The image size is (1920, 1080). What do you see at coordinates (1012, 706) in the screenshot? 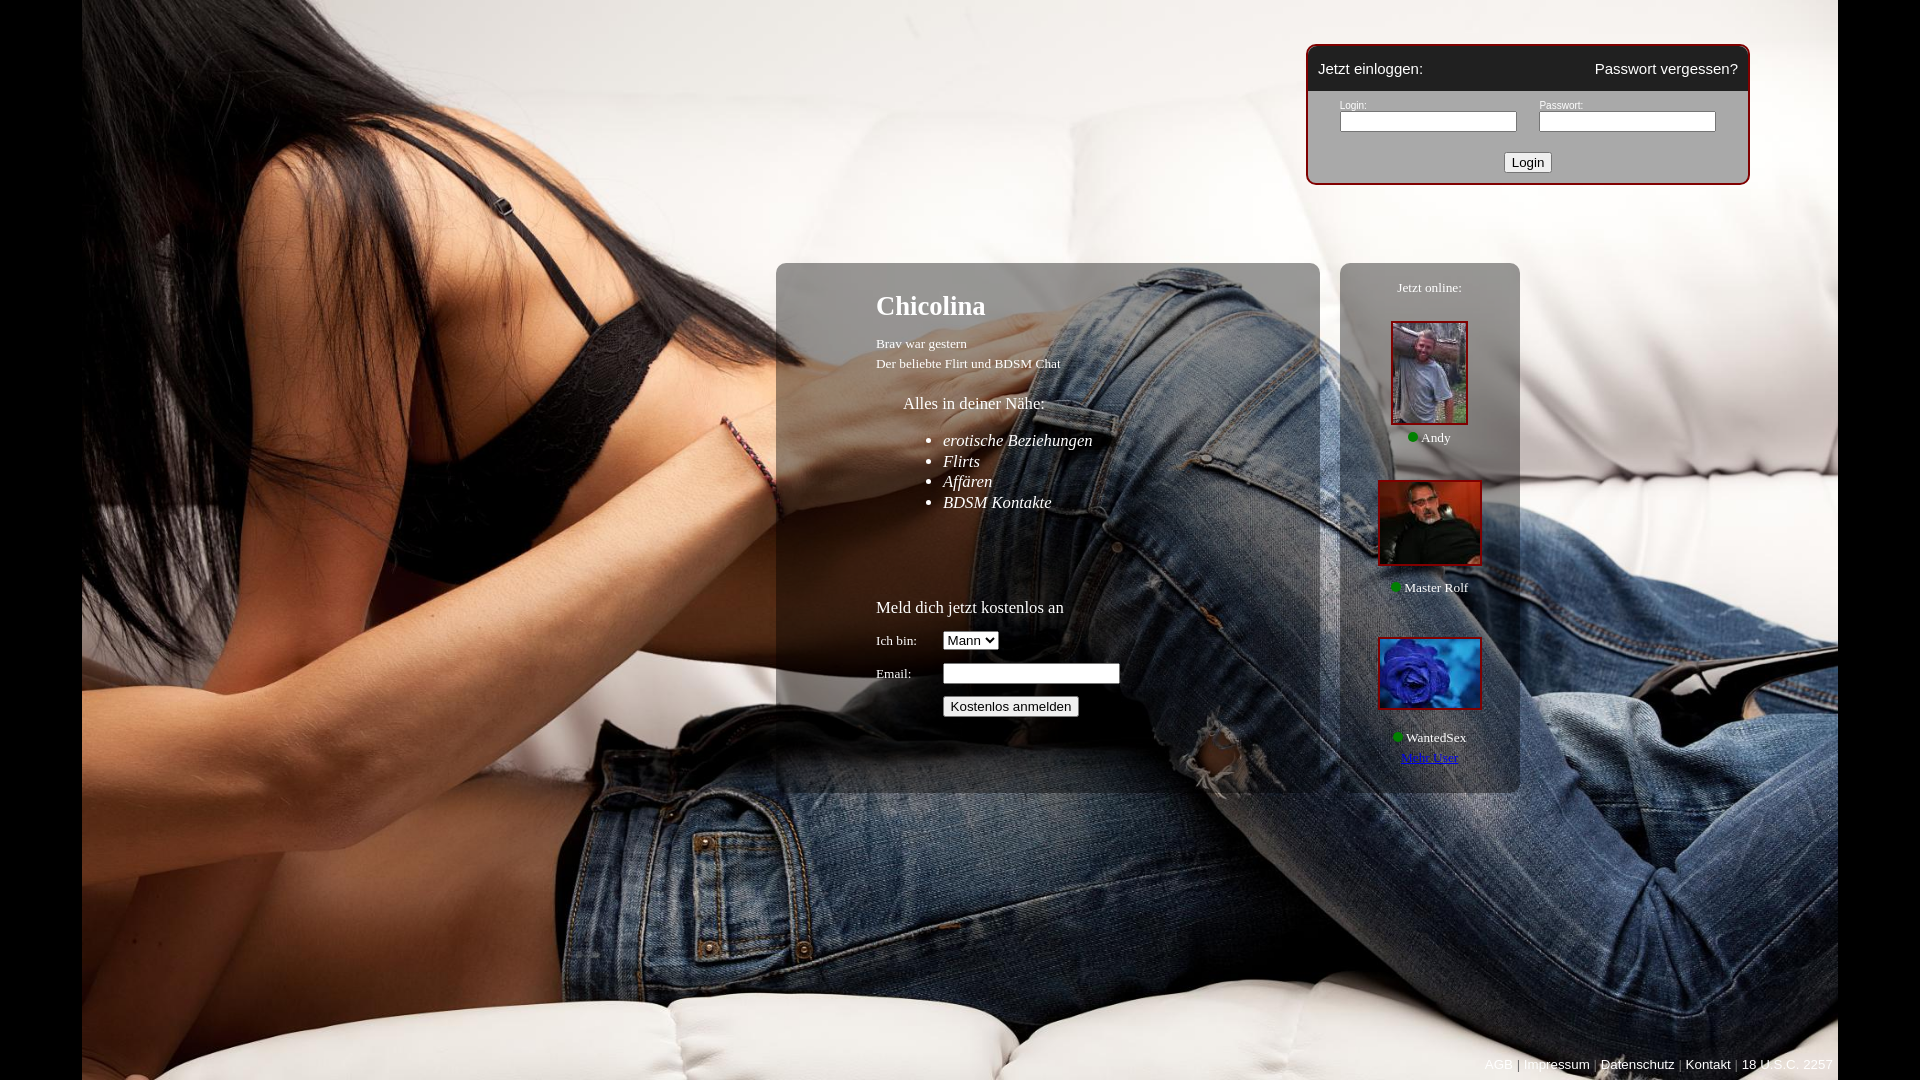
I see `Kostenlos anmelden` at bounding box center [1012, 706].